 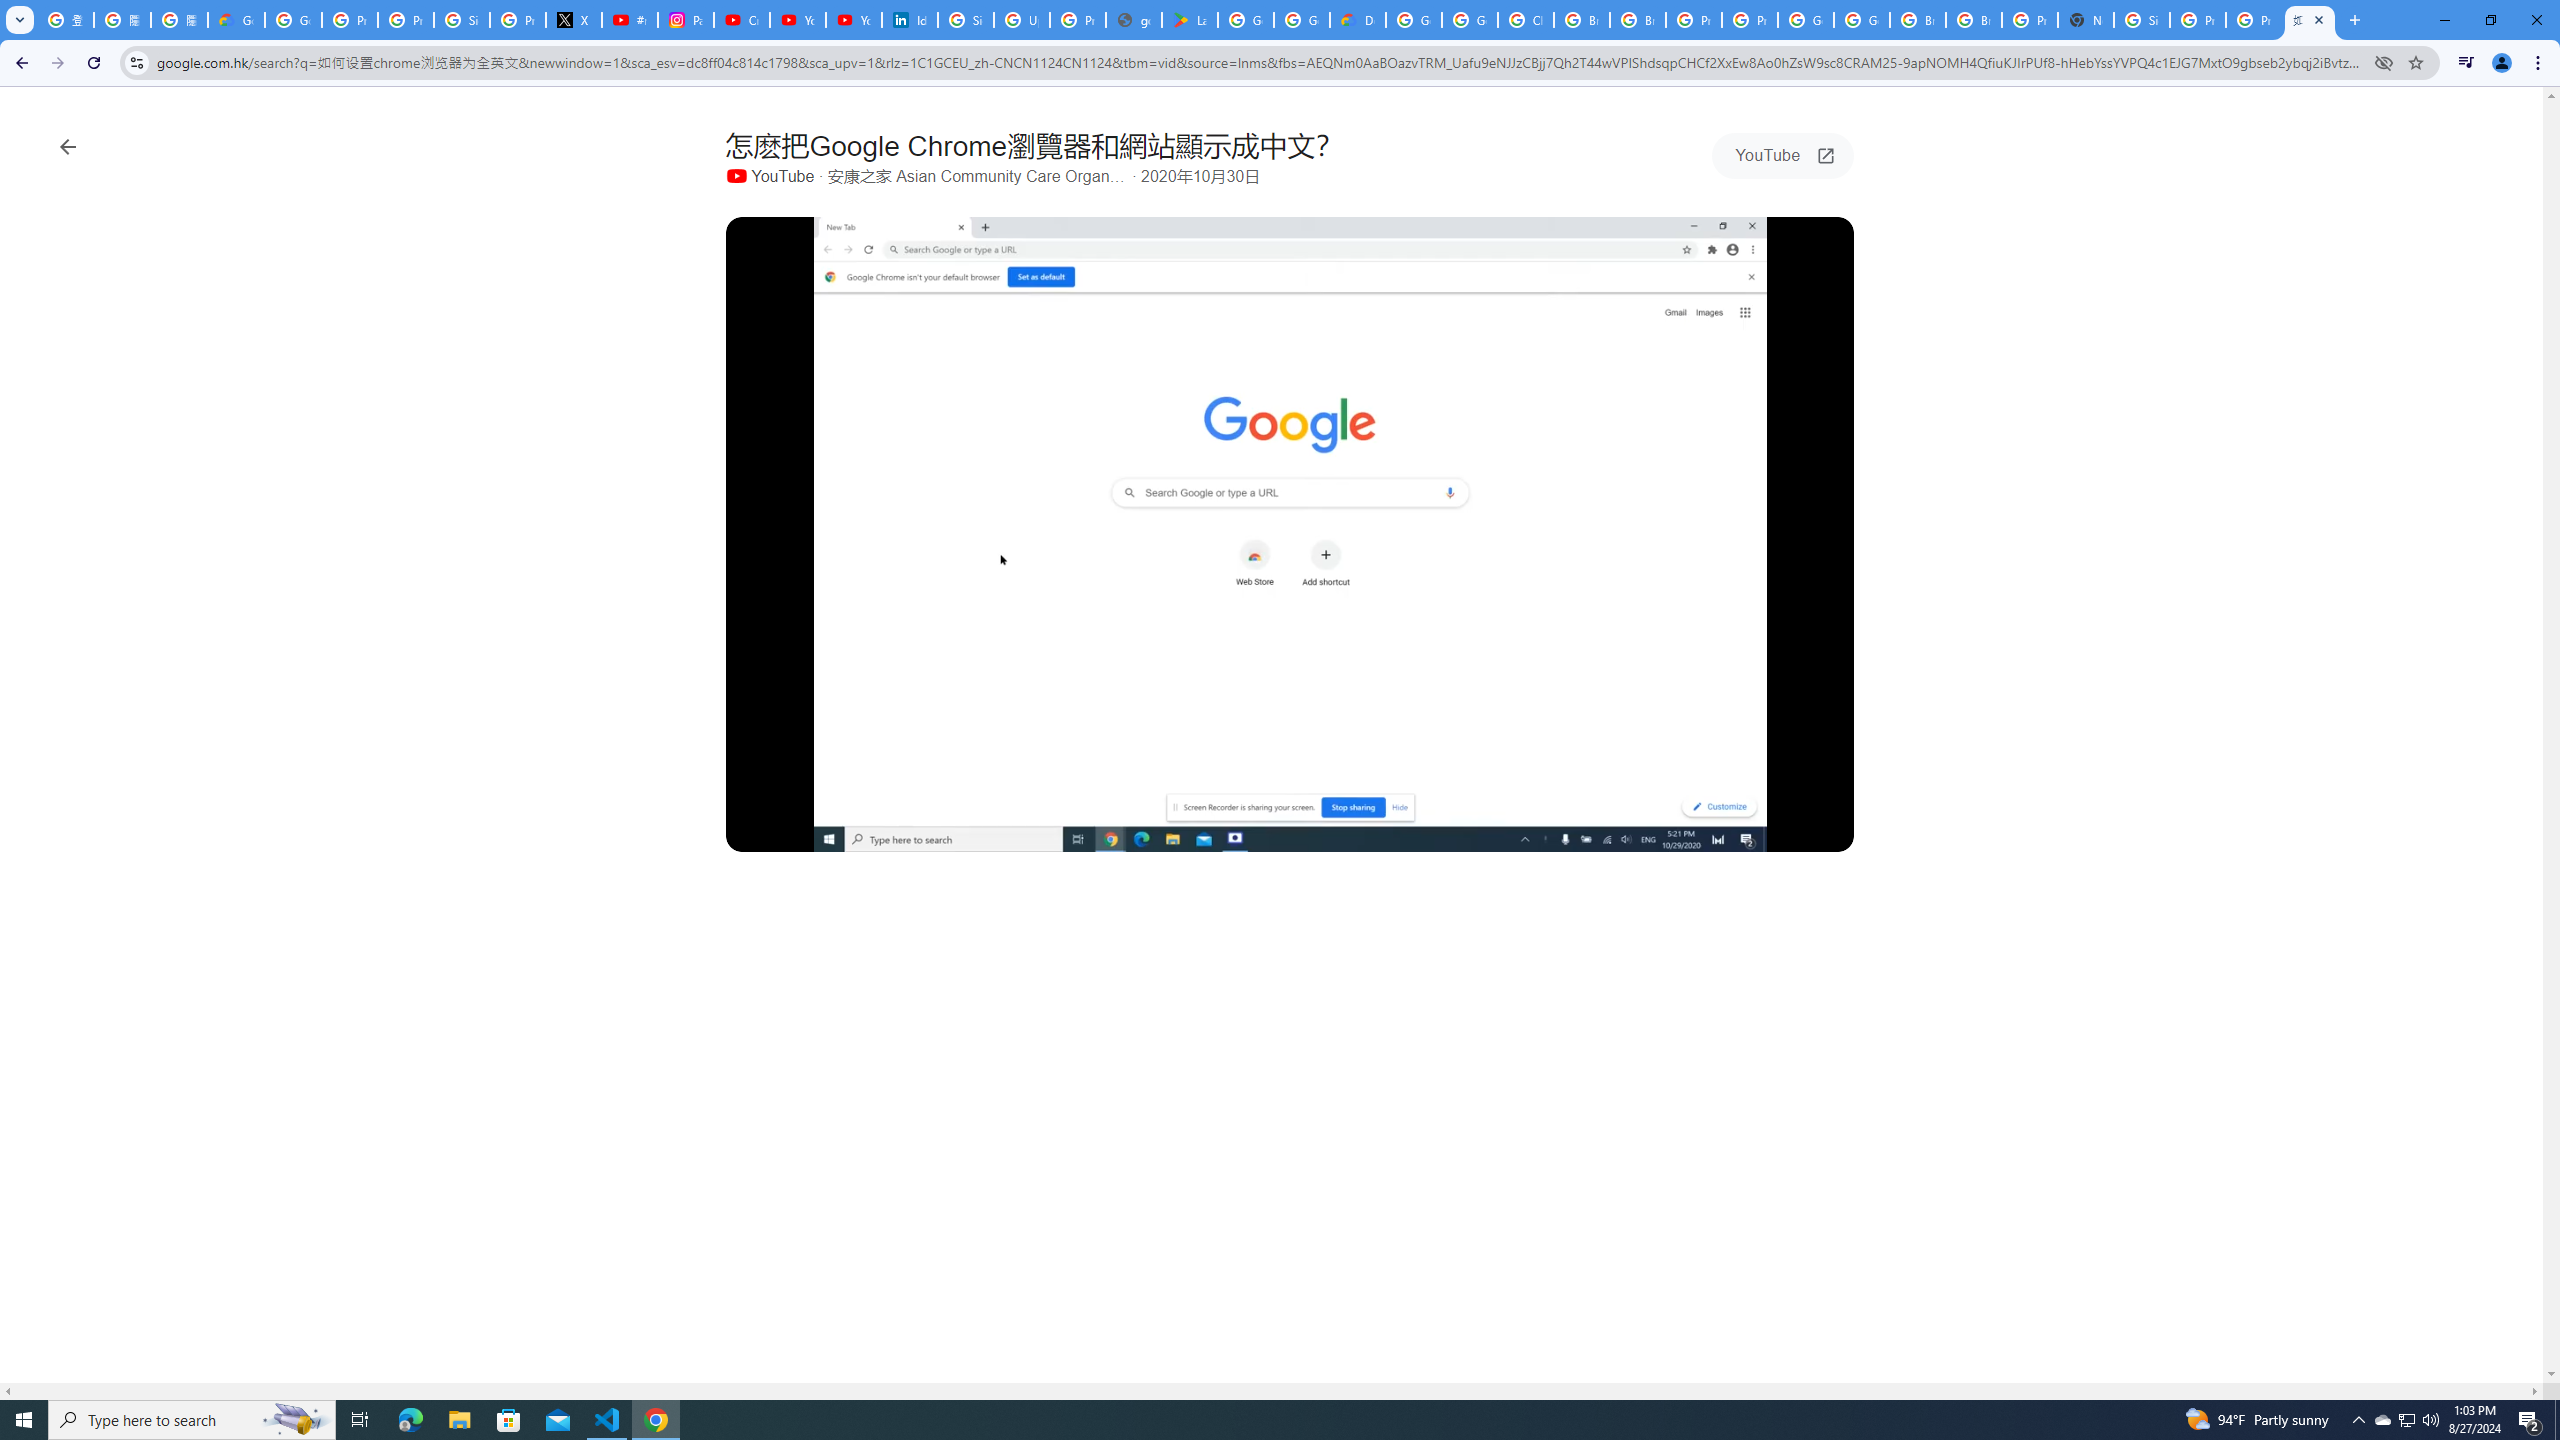 What do you see at coordinates (760, 832) in the screenshot?
I see `Play (k)` at bounding box center [760, 832].